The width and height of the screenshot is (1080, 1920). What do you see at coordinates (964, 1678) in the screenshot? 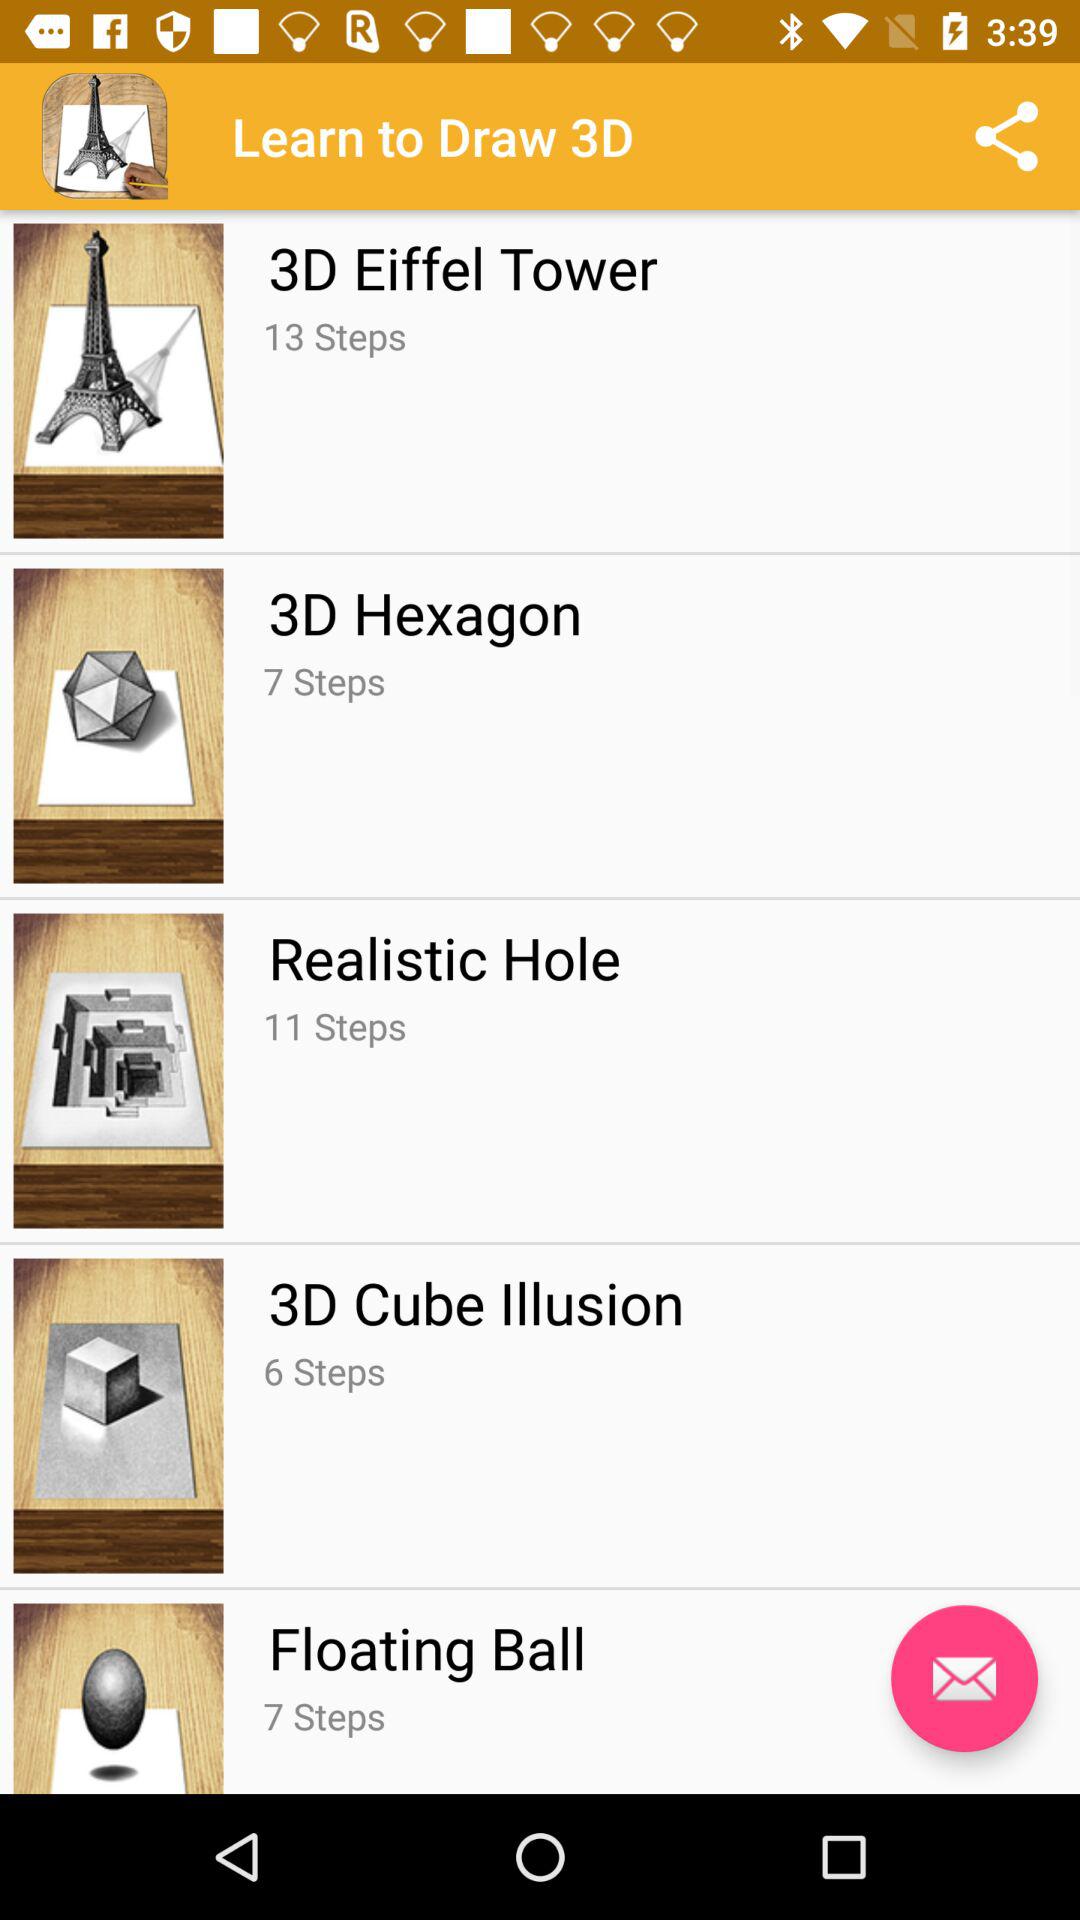
I see `message` at bounding box center [964, 1678].